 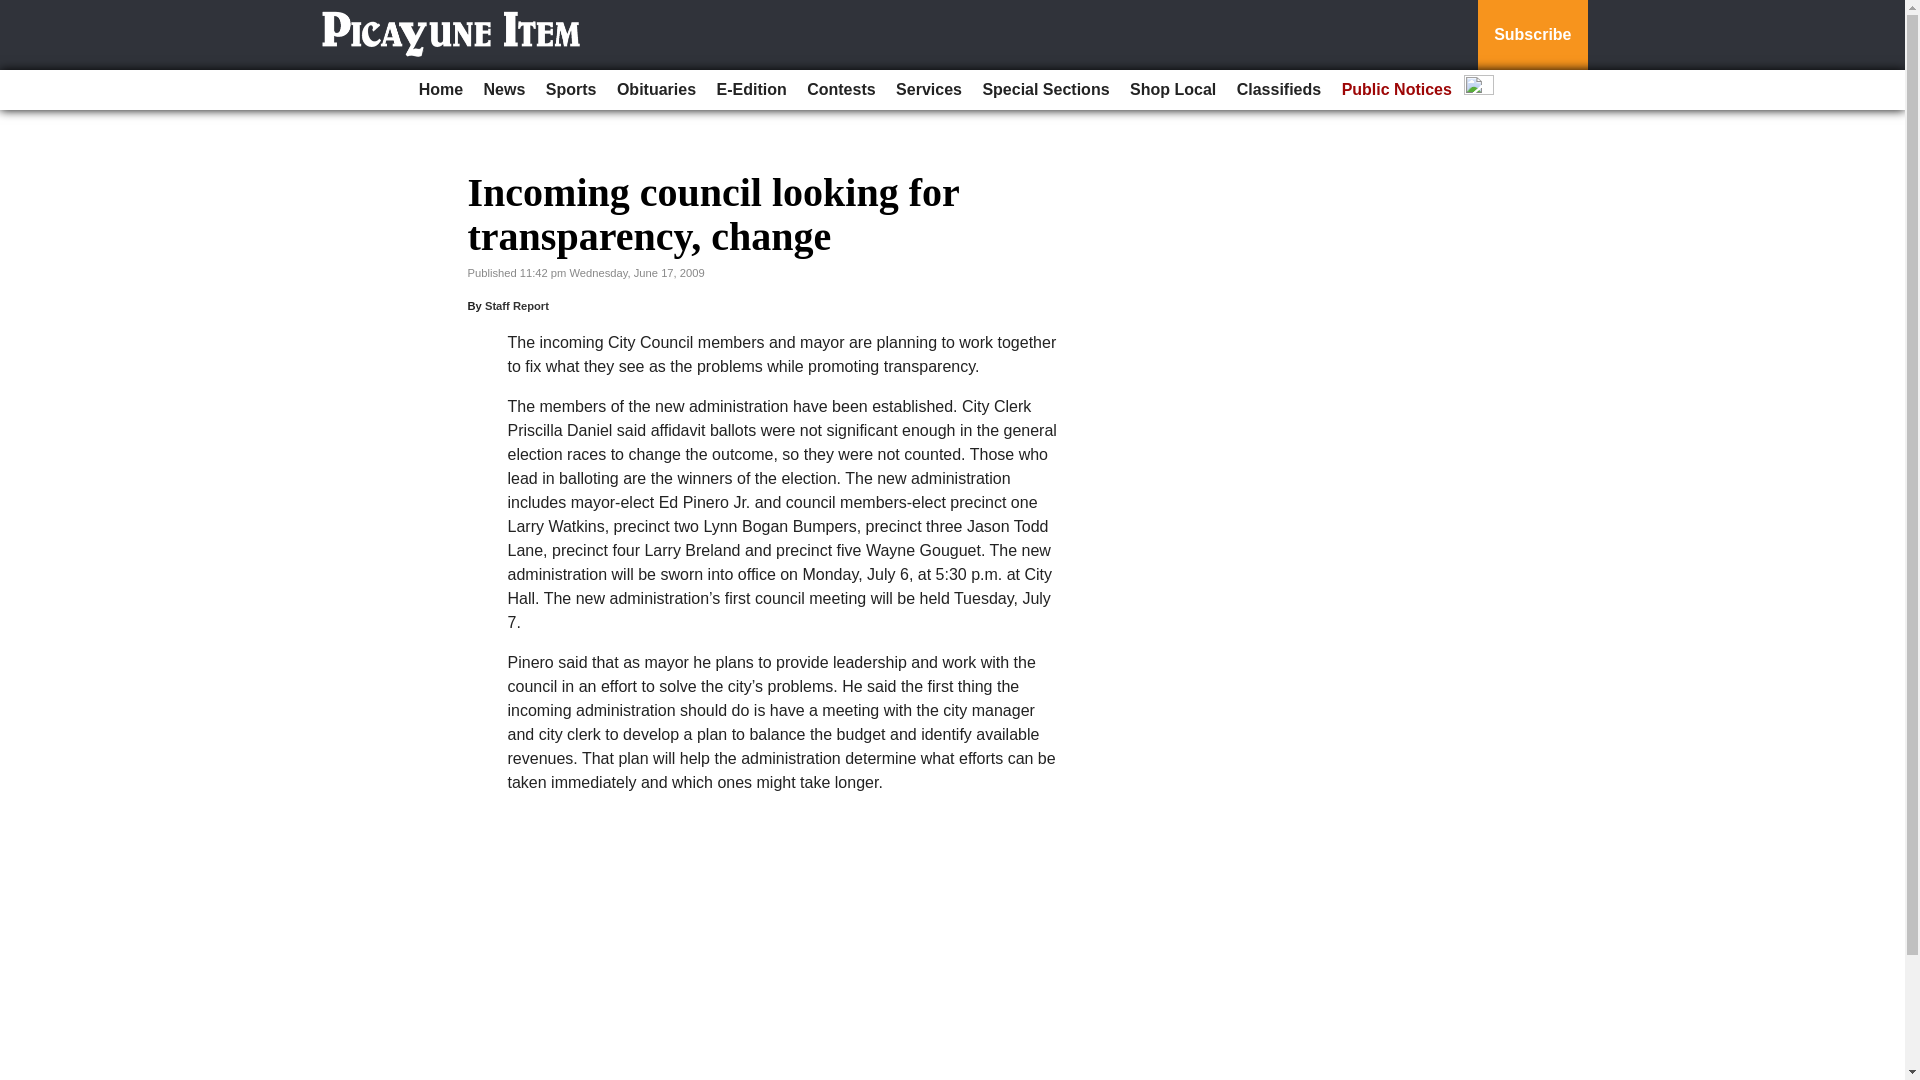 What do you see at coordinates (840, 90) in the screenshot?
I see `Contests` at bounding box center [840, 90].